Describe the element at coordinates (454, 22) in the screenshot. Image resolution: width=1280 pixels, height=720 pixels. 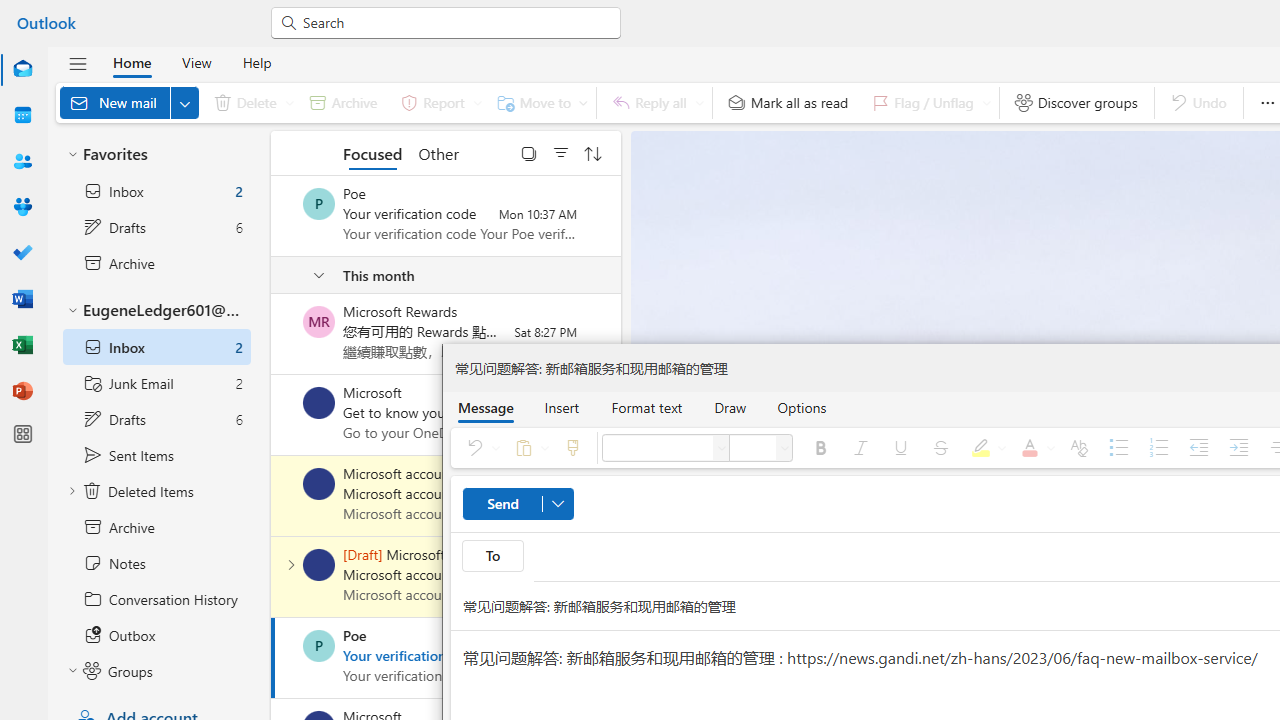
I see `Search for email, meetings, files and more.` at that location.